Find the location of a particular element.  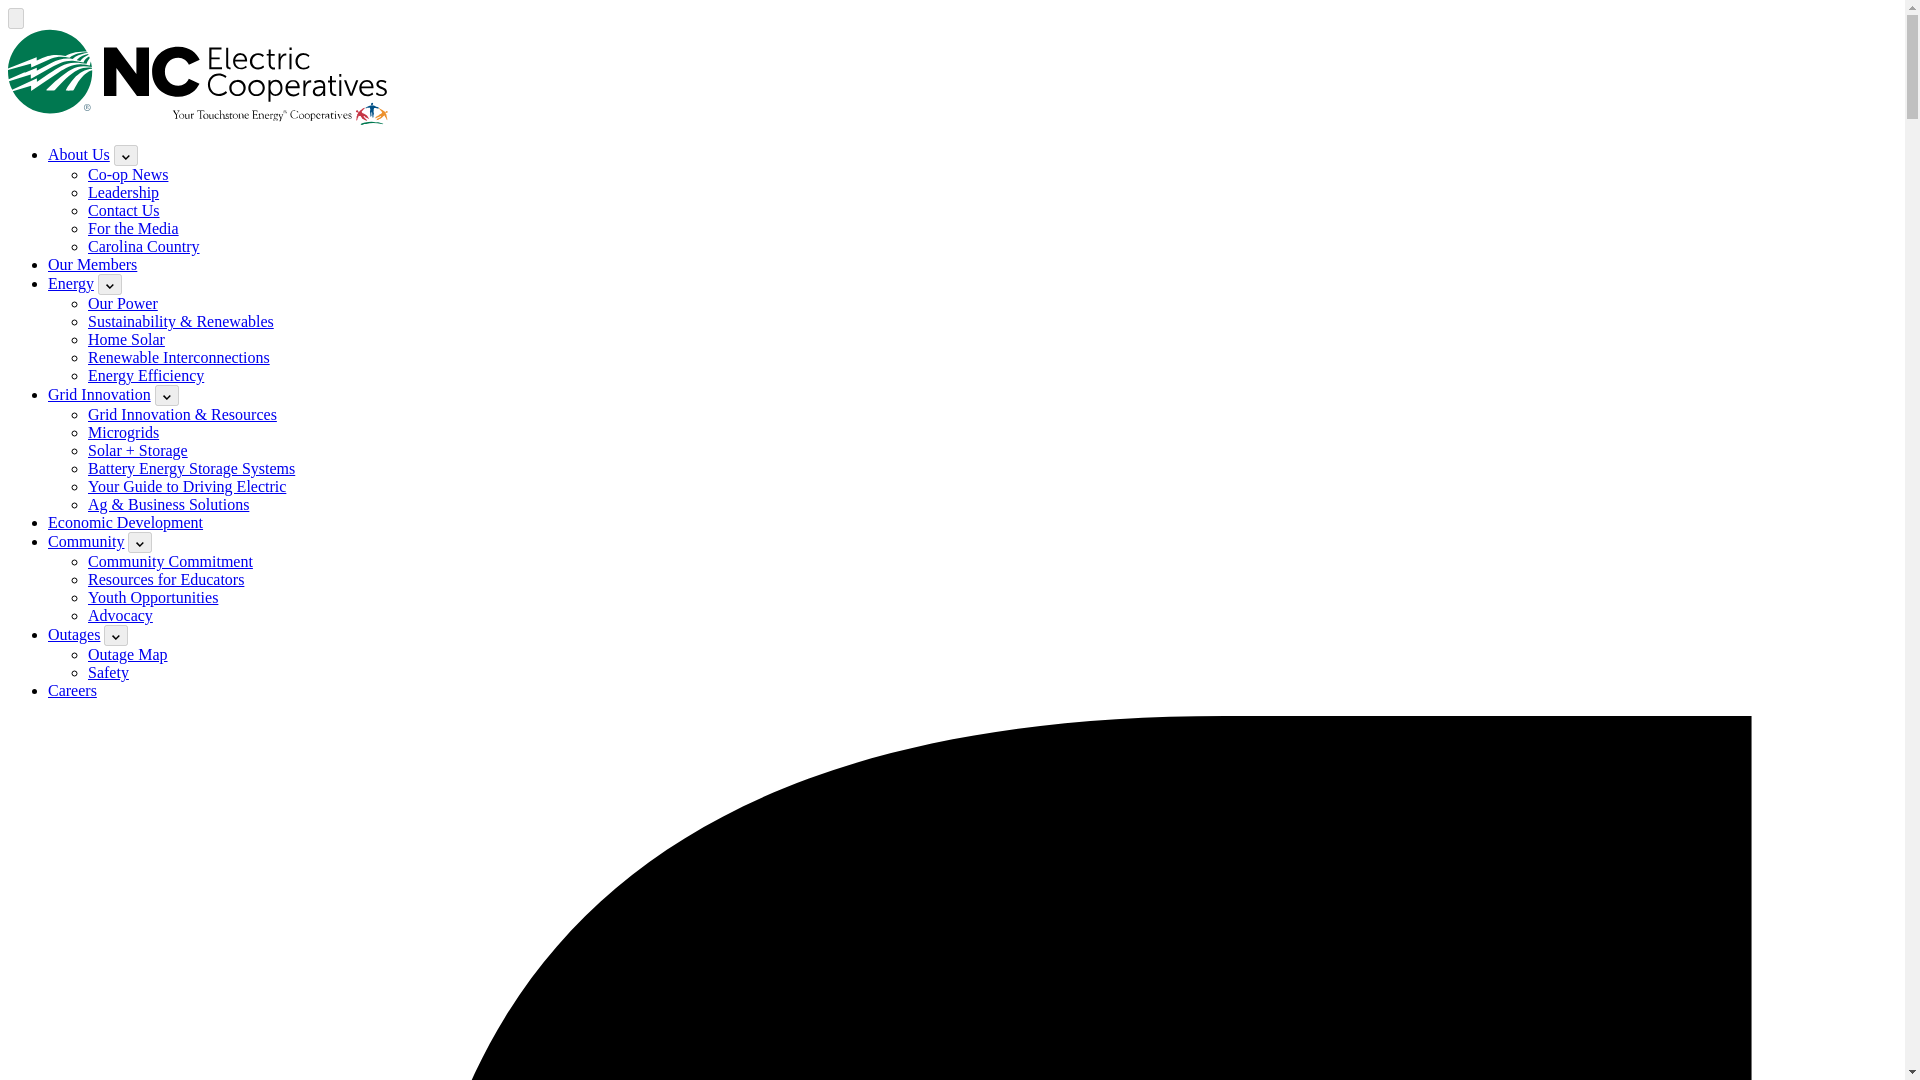

For the Media is located at coordinates (133, 228).